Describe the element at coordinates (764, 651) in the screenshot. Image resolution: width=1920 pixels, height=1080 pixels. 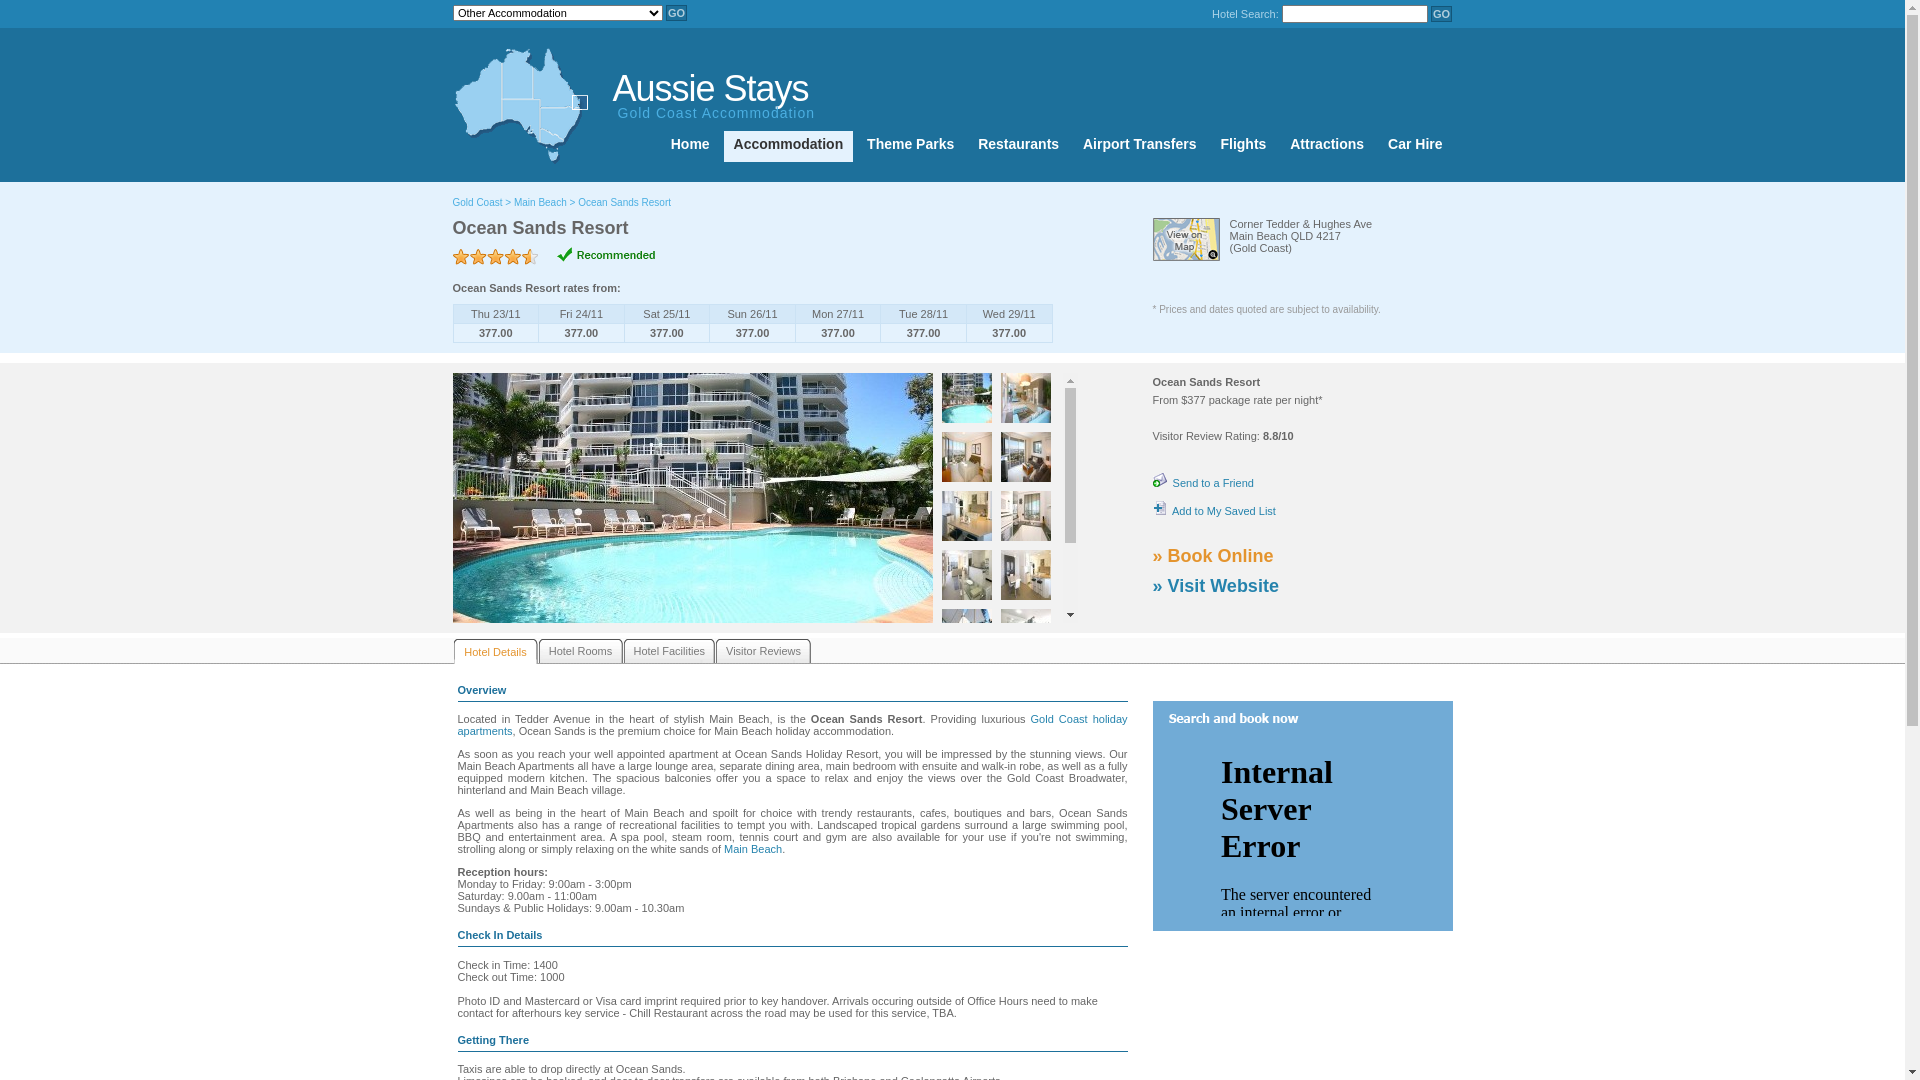
I see `Visitor Reviews` at that location.